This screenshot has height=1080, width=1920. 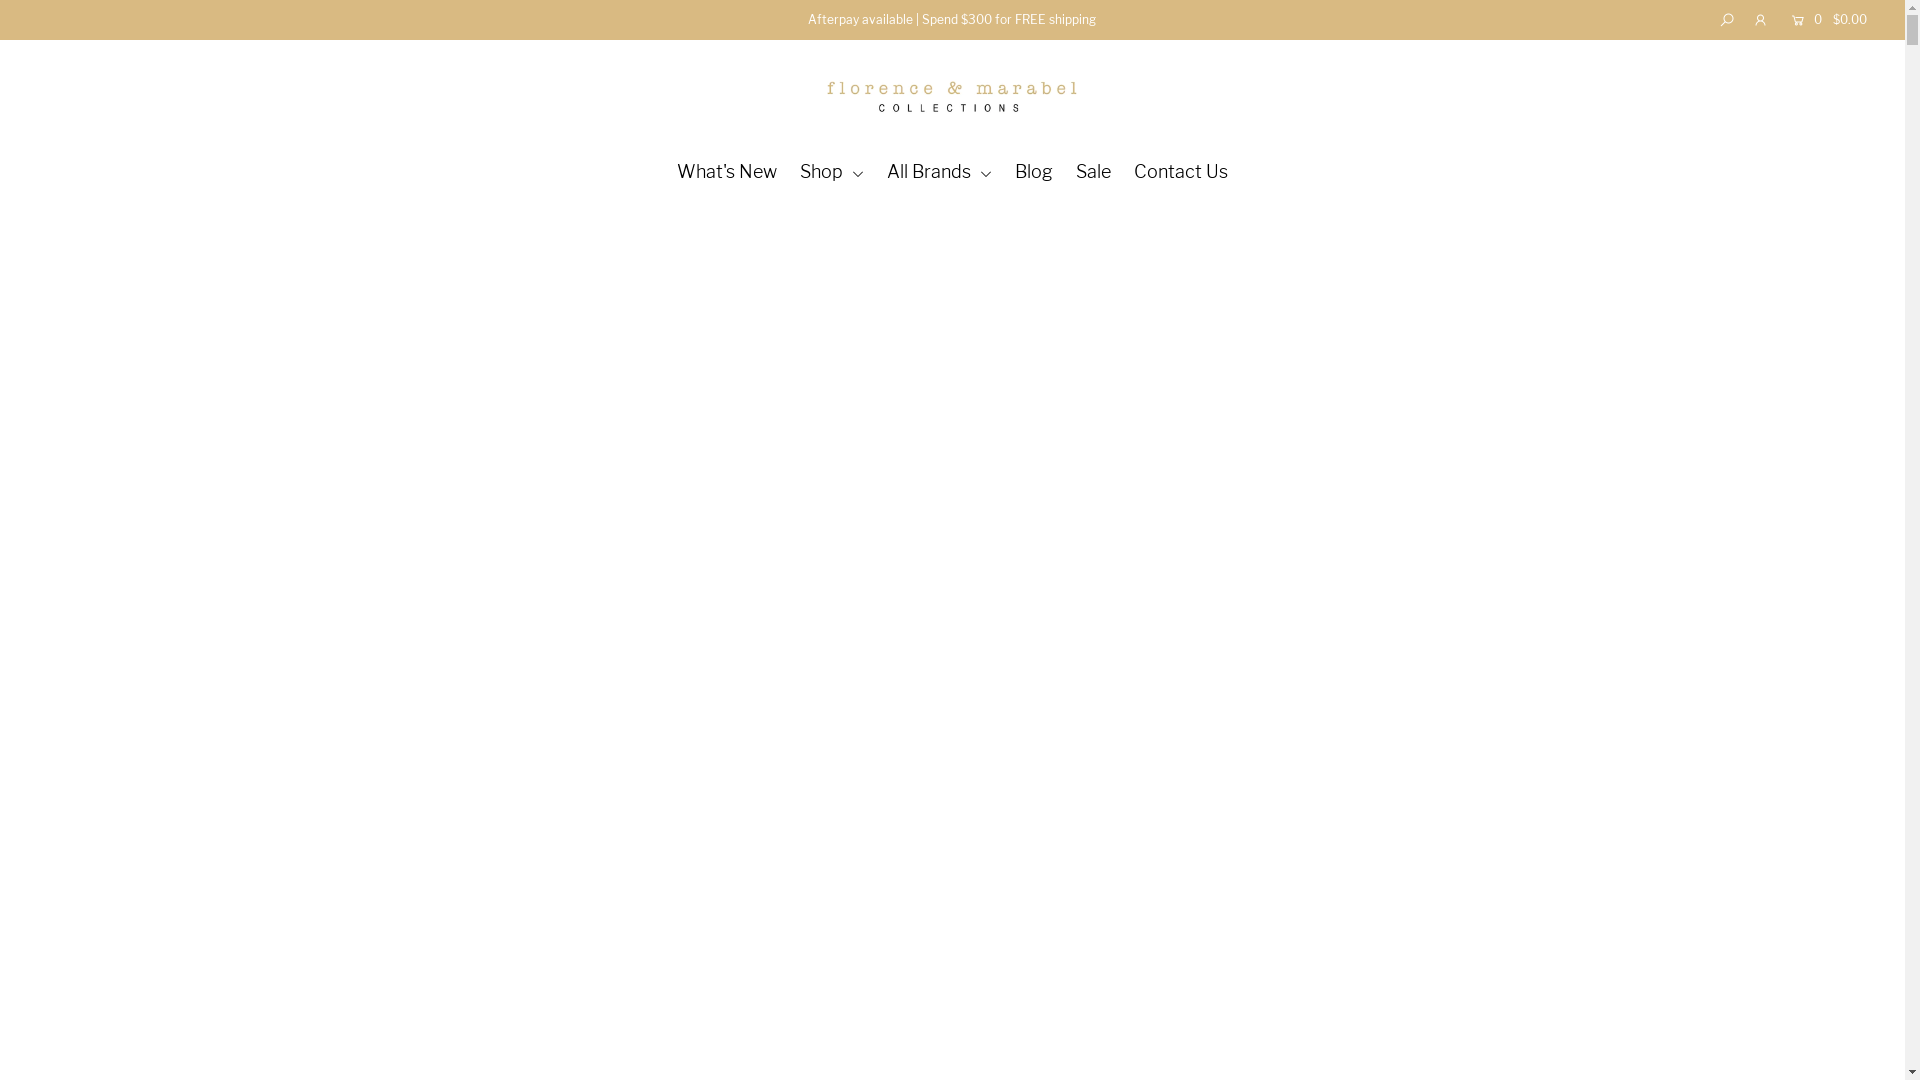 I want to click on Shop, so click(x=832, y=172).